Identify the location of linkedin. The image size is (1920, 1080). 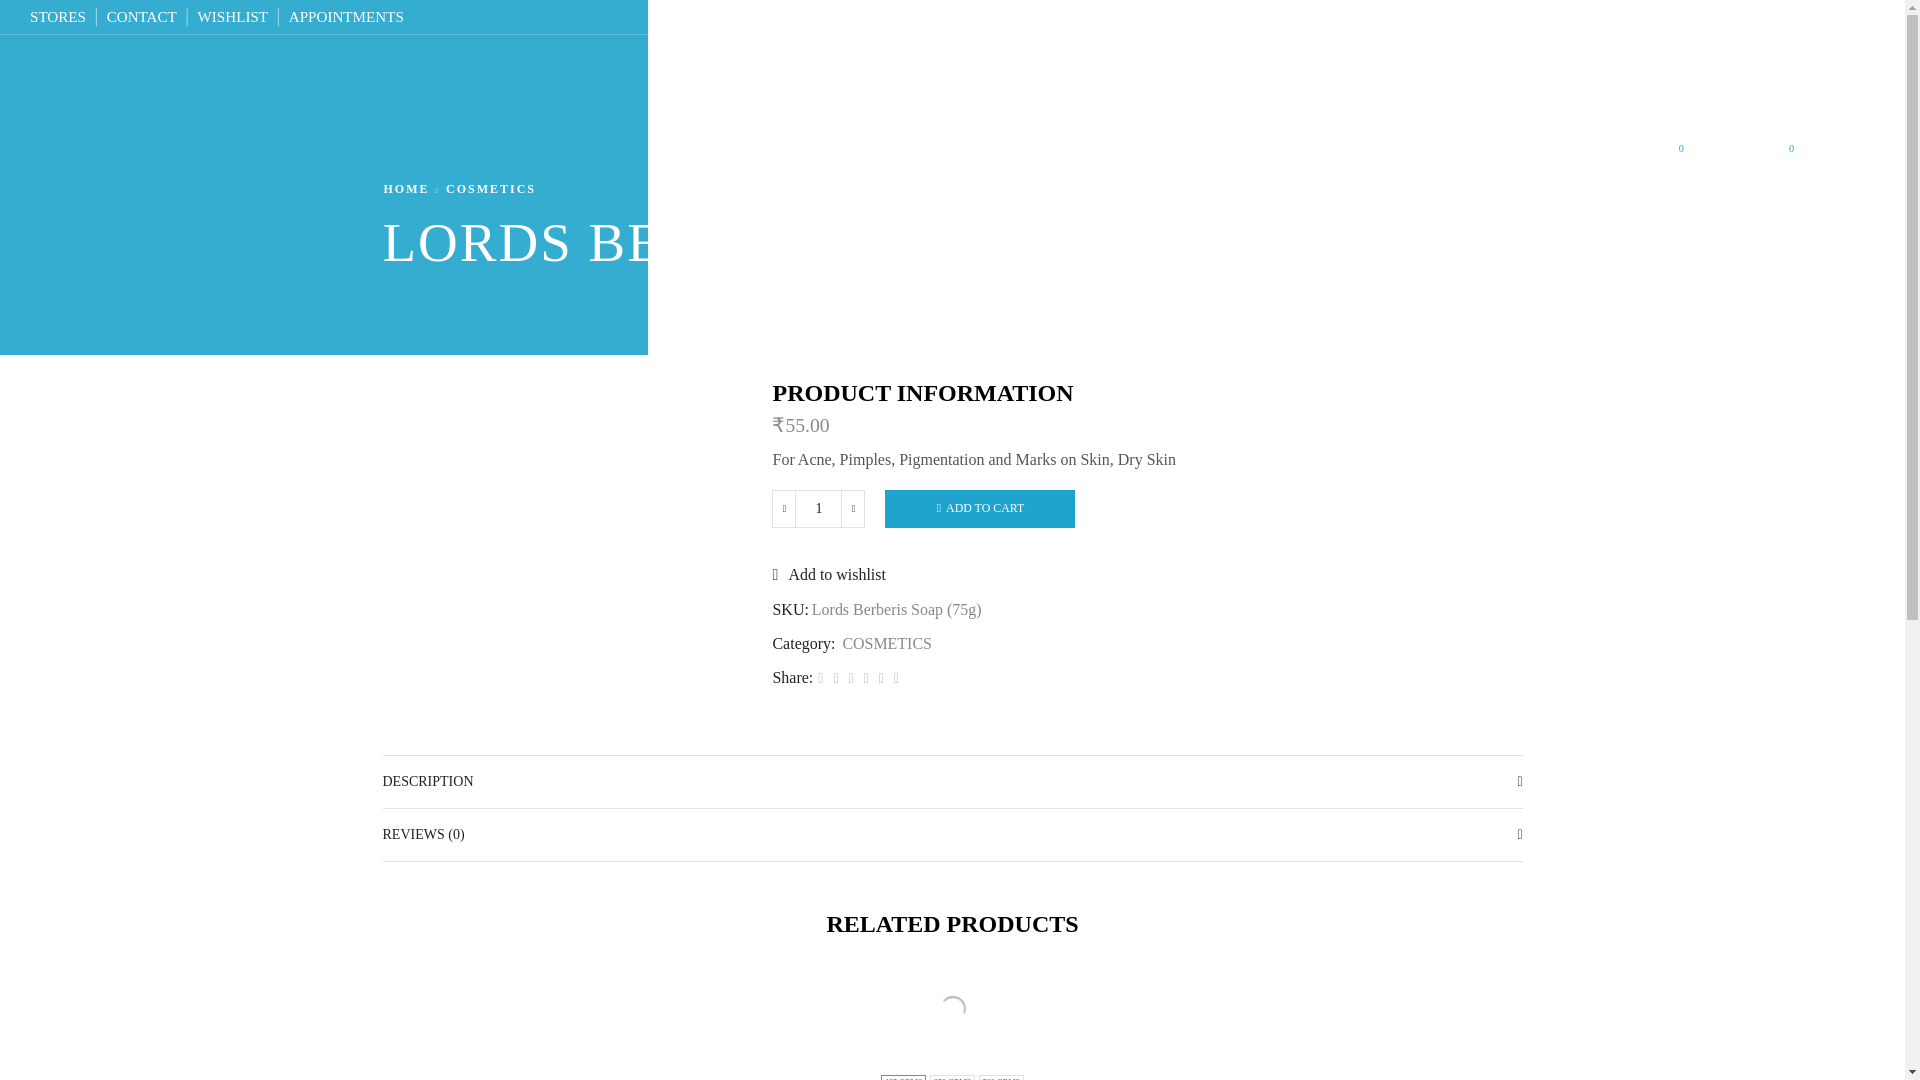
(346, 16).